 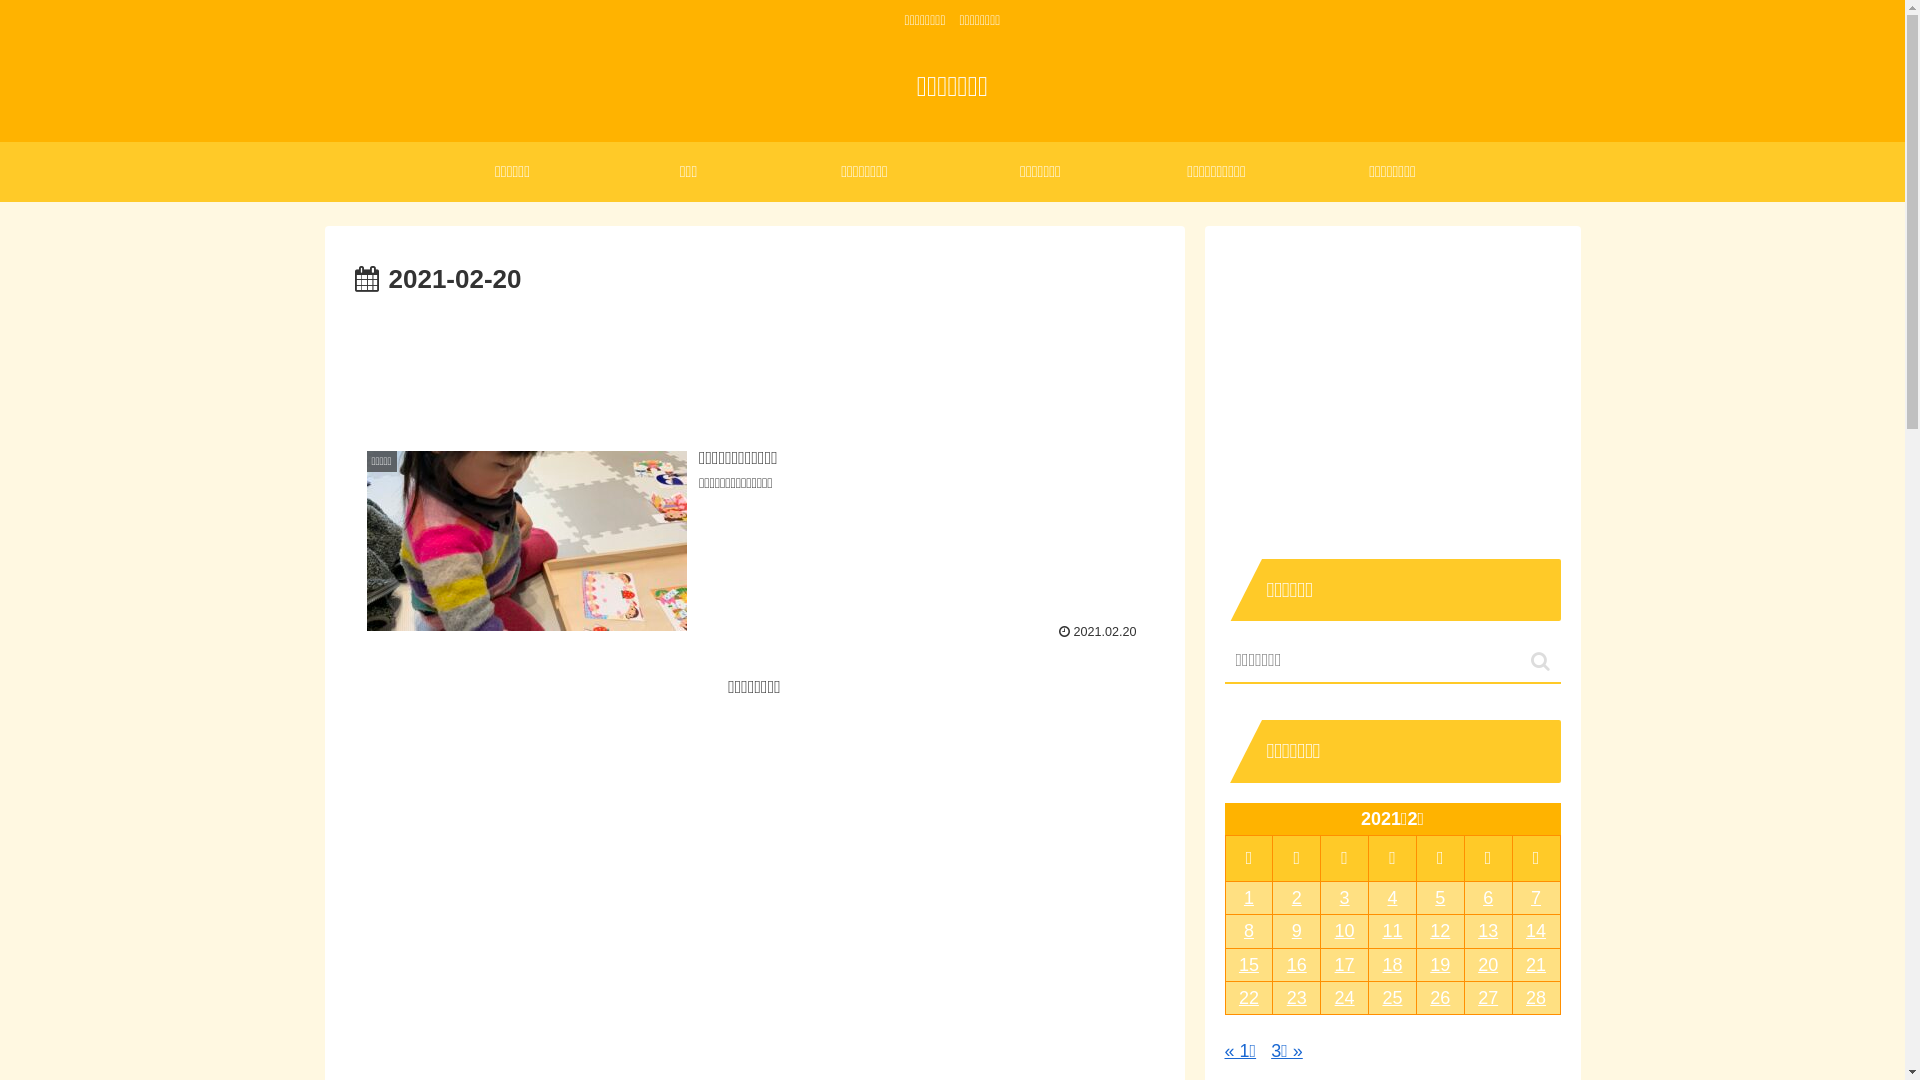 What do you see at coordinates (1536, 998) in the screenshot?
I see `28` at bounding box center [1536, 998].